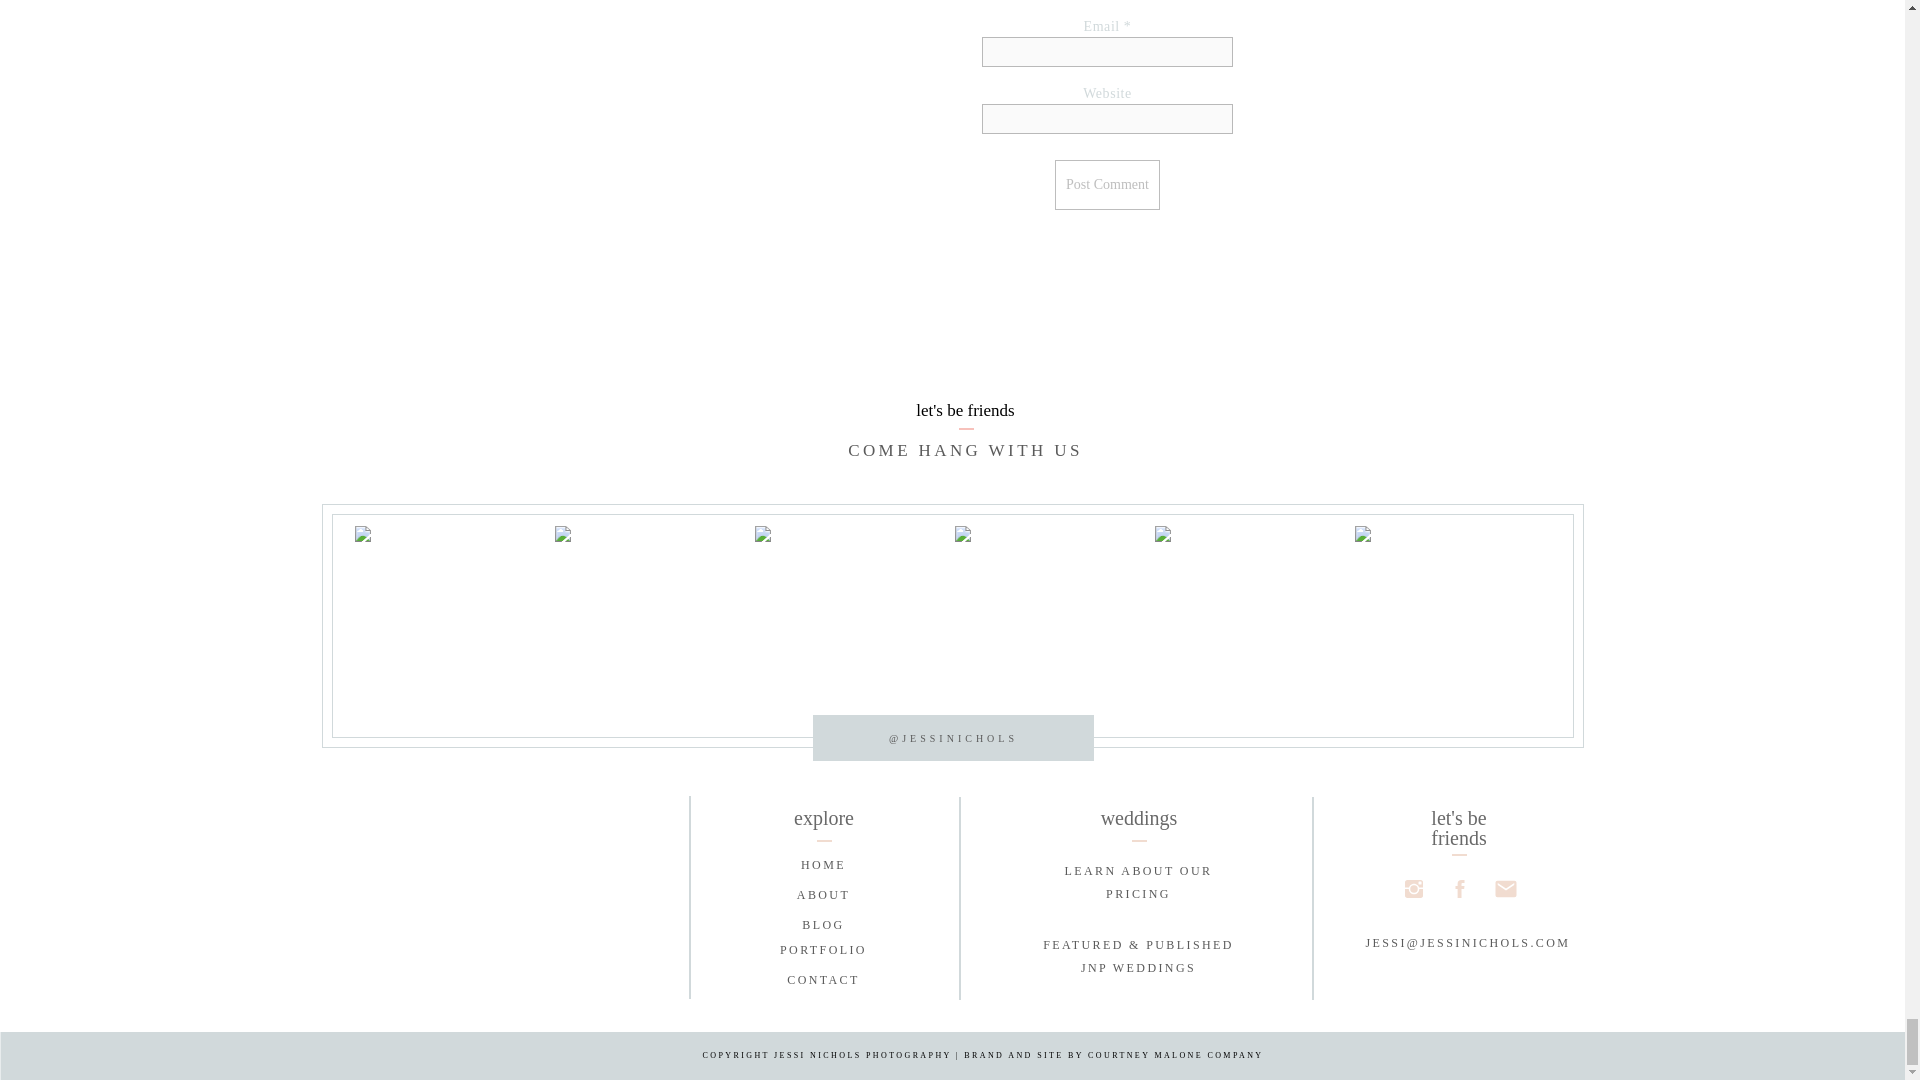 Image resolution: width=1920 pixels, height=1080 pixels. What do you see at coordinates (1106, 184) in the screenshot?
I see `BLOG` at bounding box center [1106, 184].